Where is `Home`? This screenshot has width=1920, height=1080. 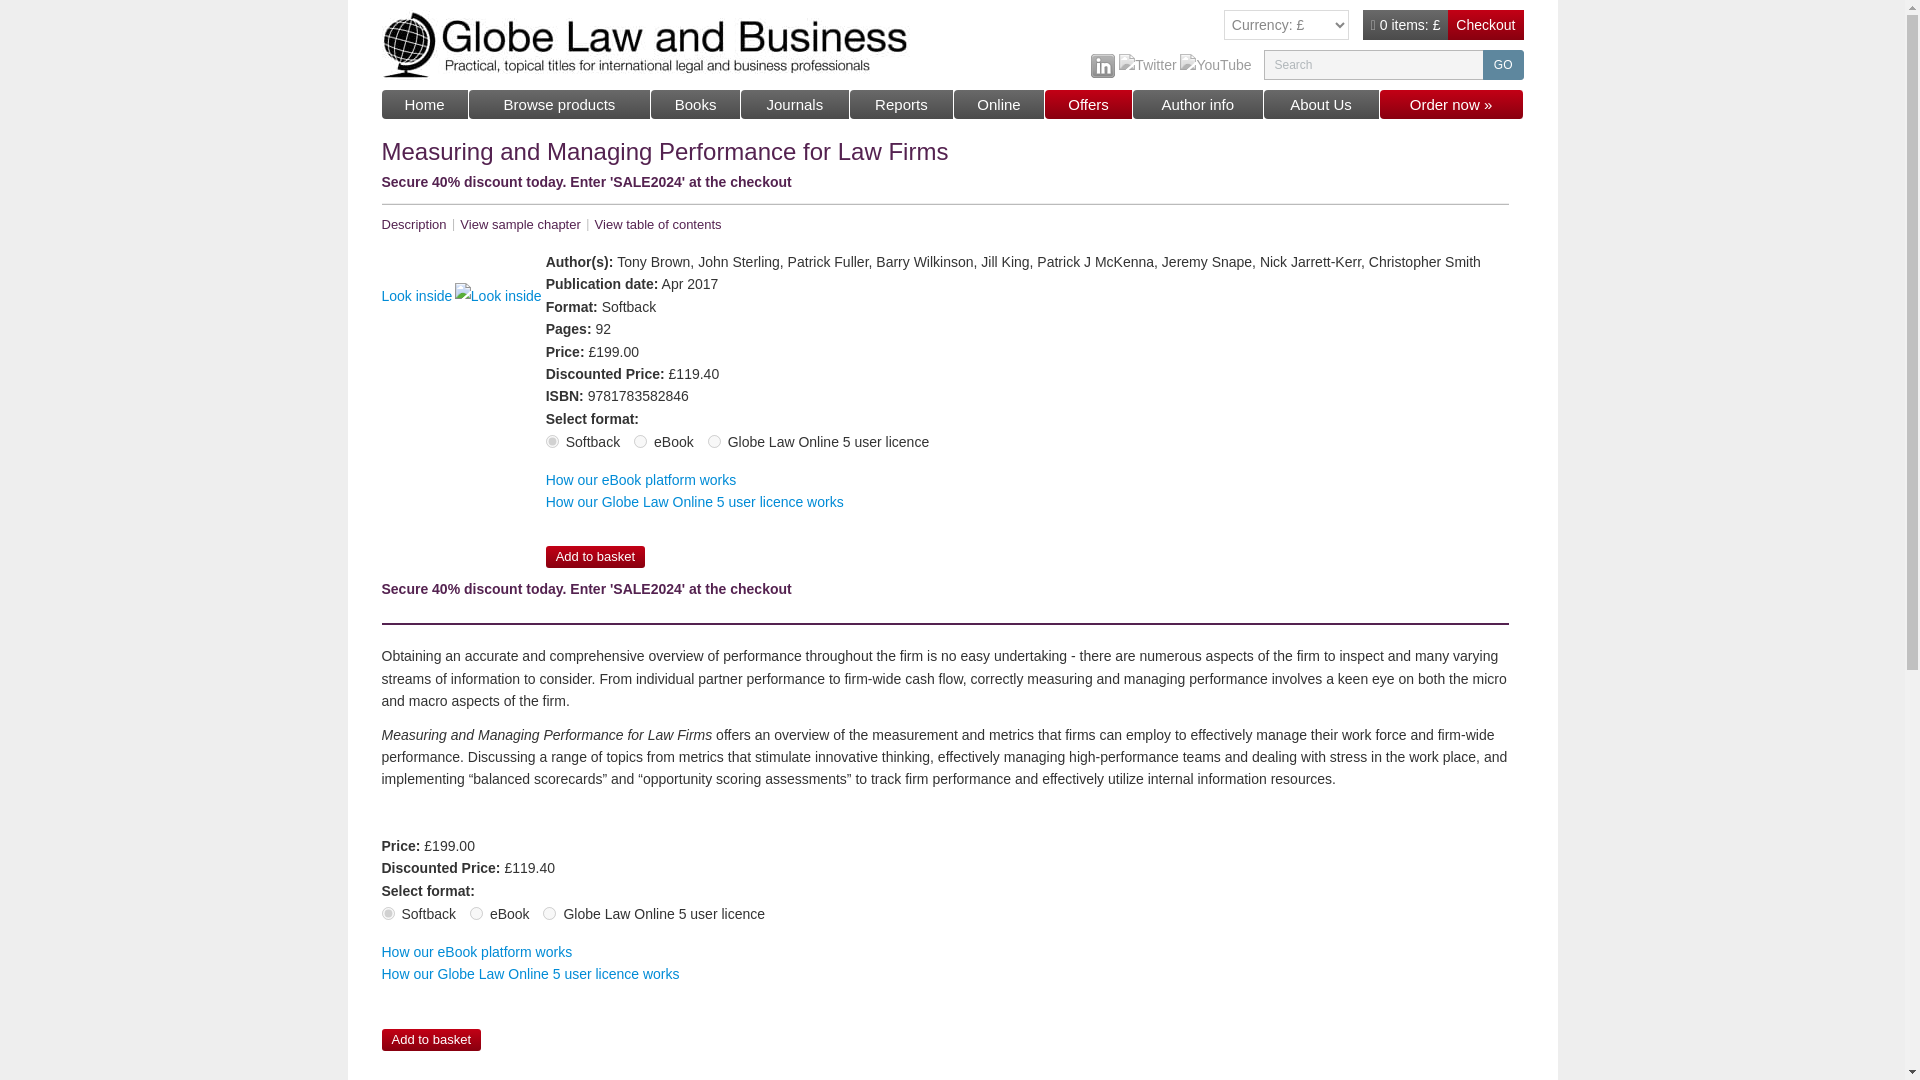 Home is located at coordinates (425, 104).